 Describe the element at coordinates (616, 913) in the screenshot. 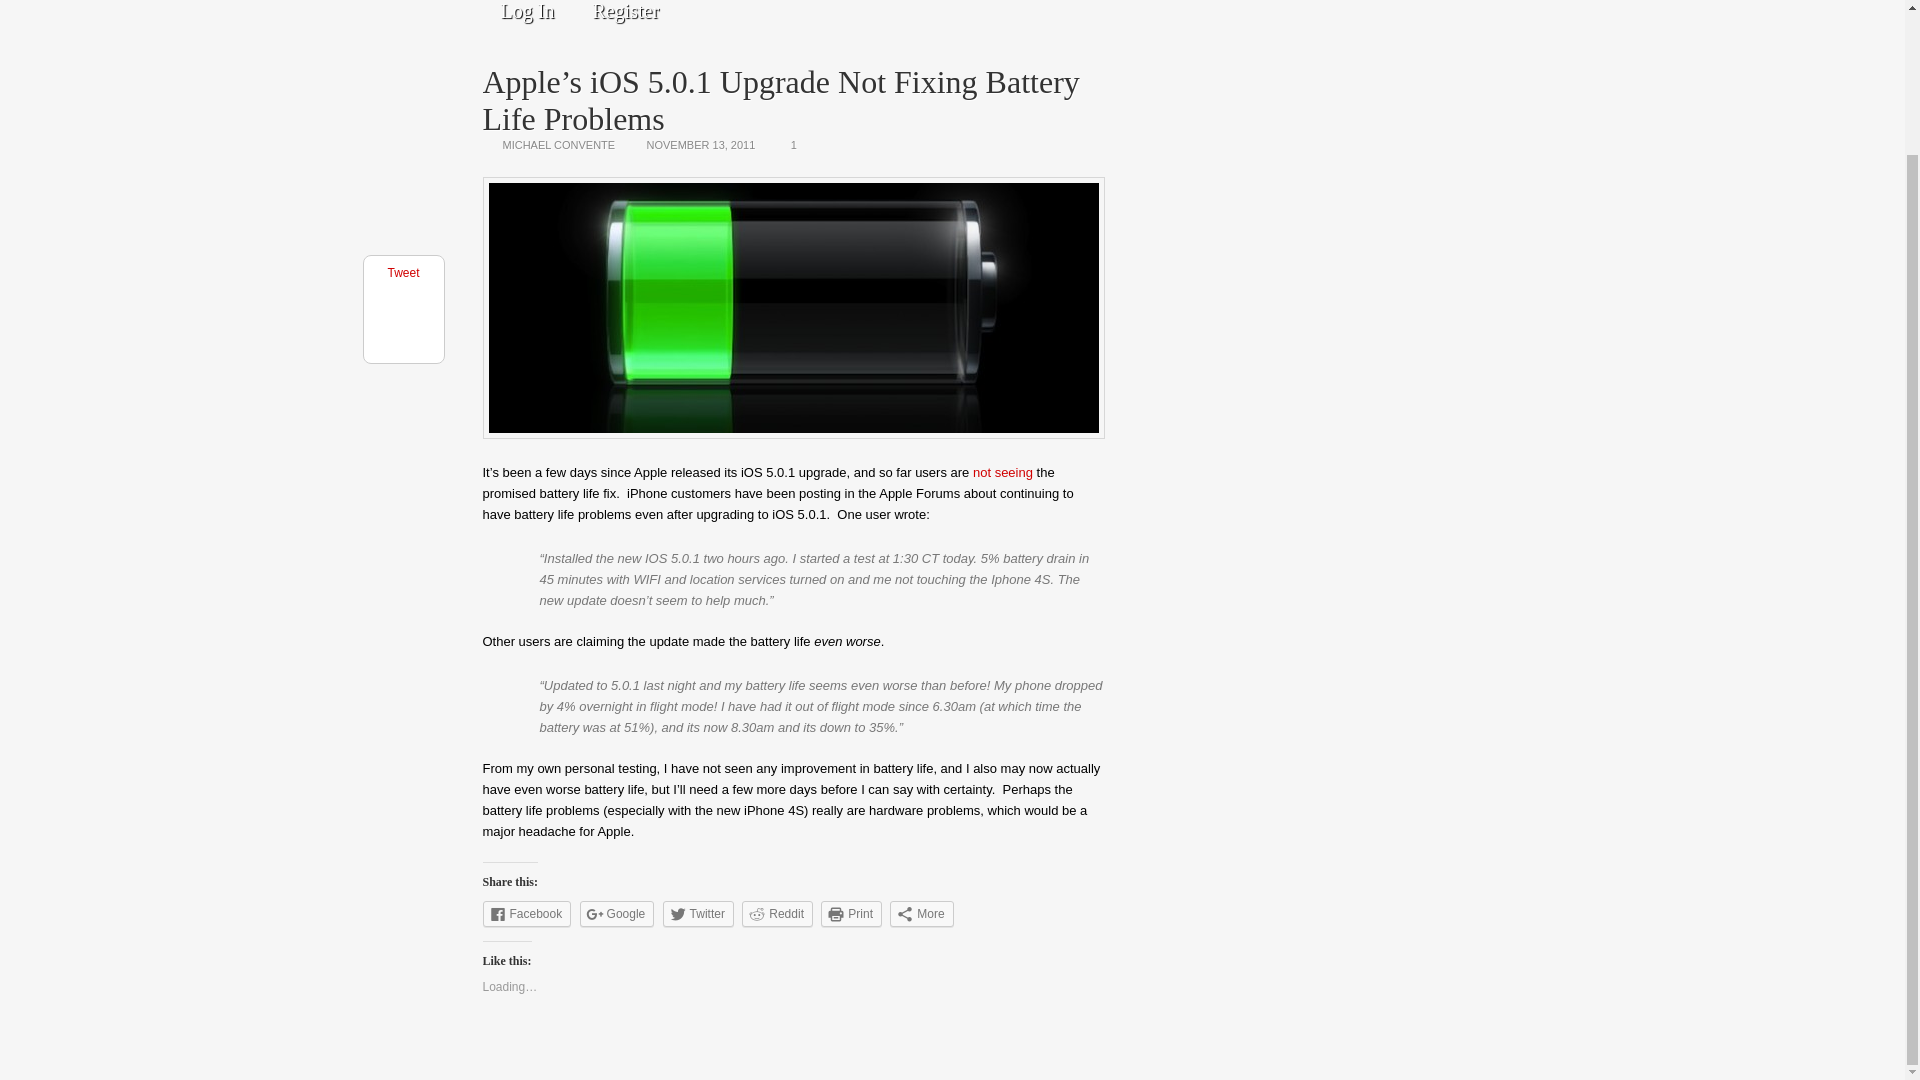

I see `Google` at that location.